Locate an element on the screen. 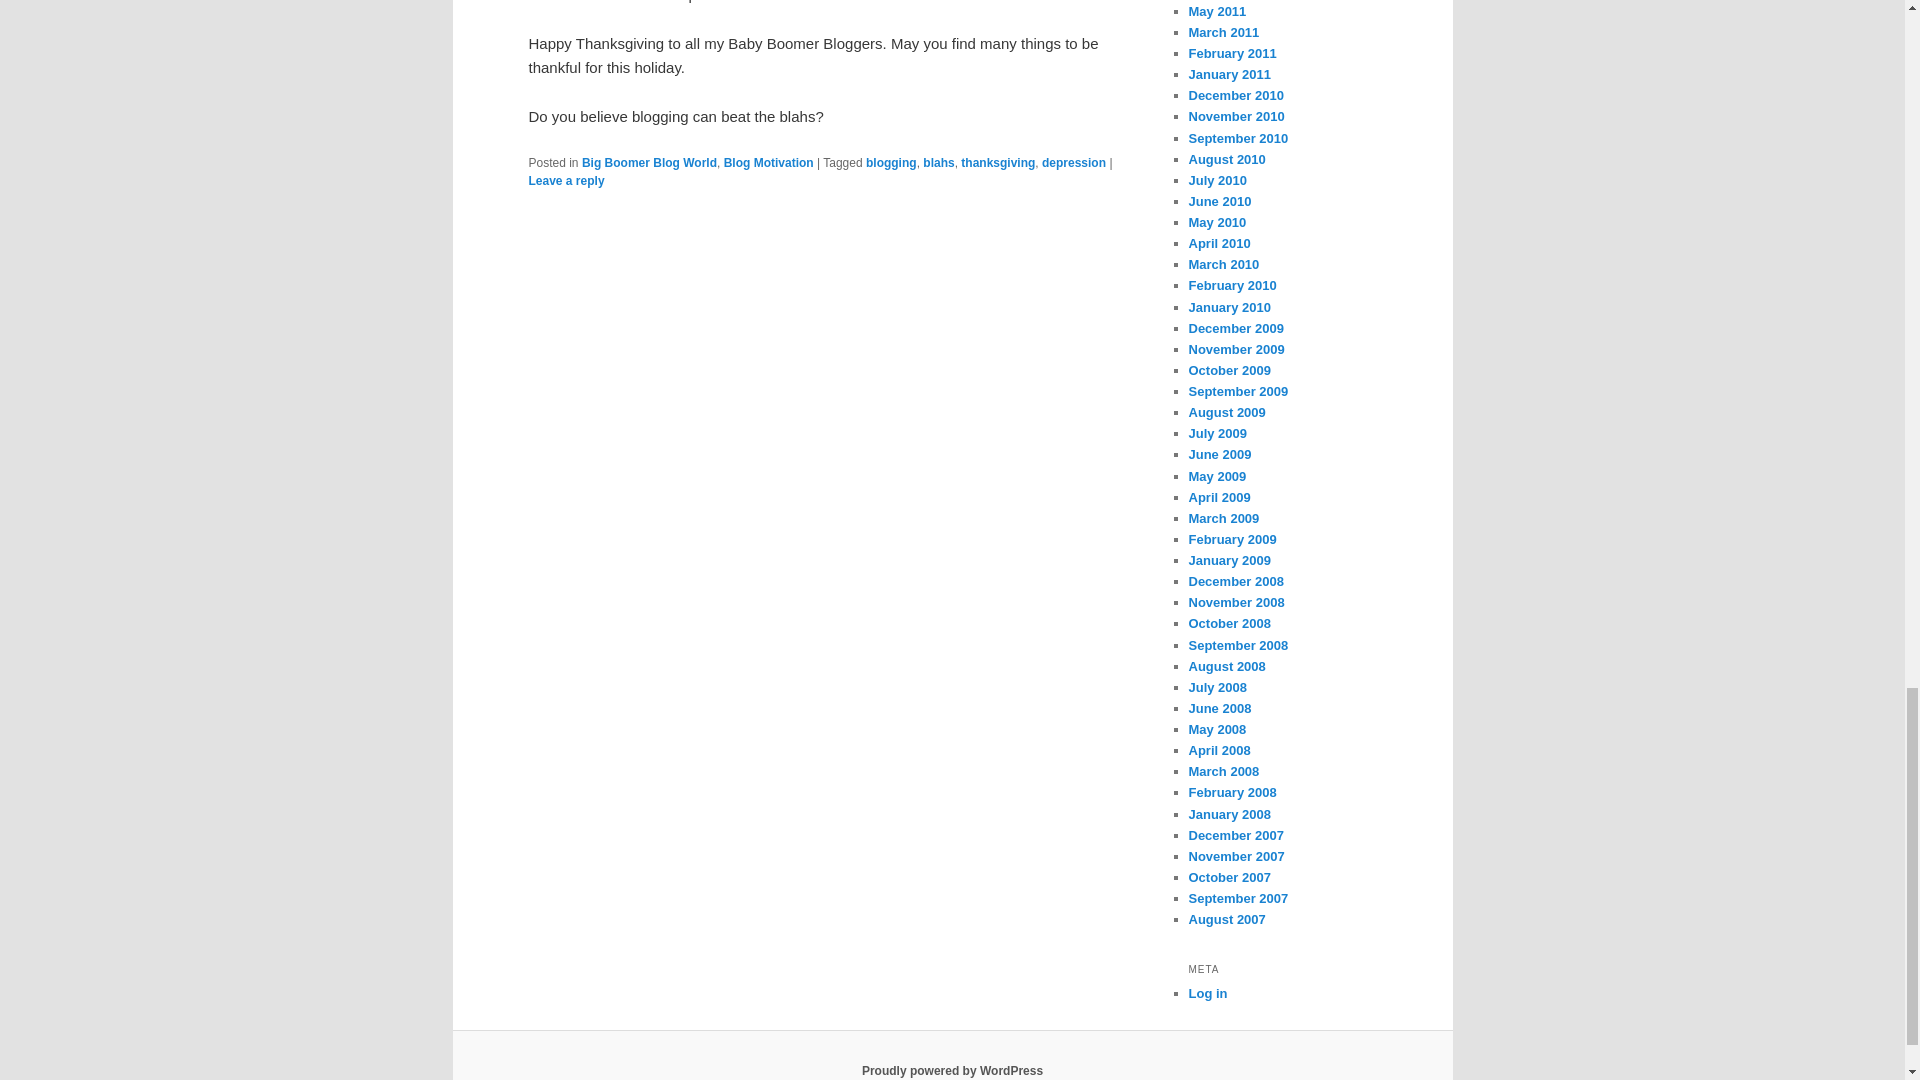 The height and width of the screenshot is (1080, 1920). Leave a reply is located at coordinates (566, 180).